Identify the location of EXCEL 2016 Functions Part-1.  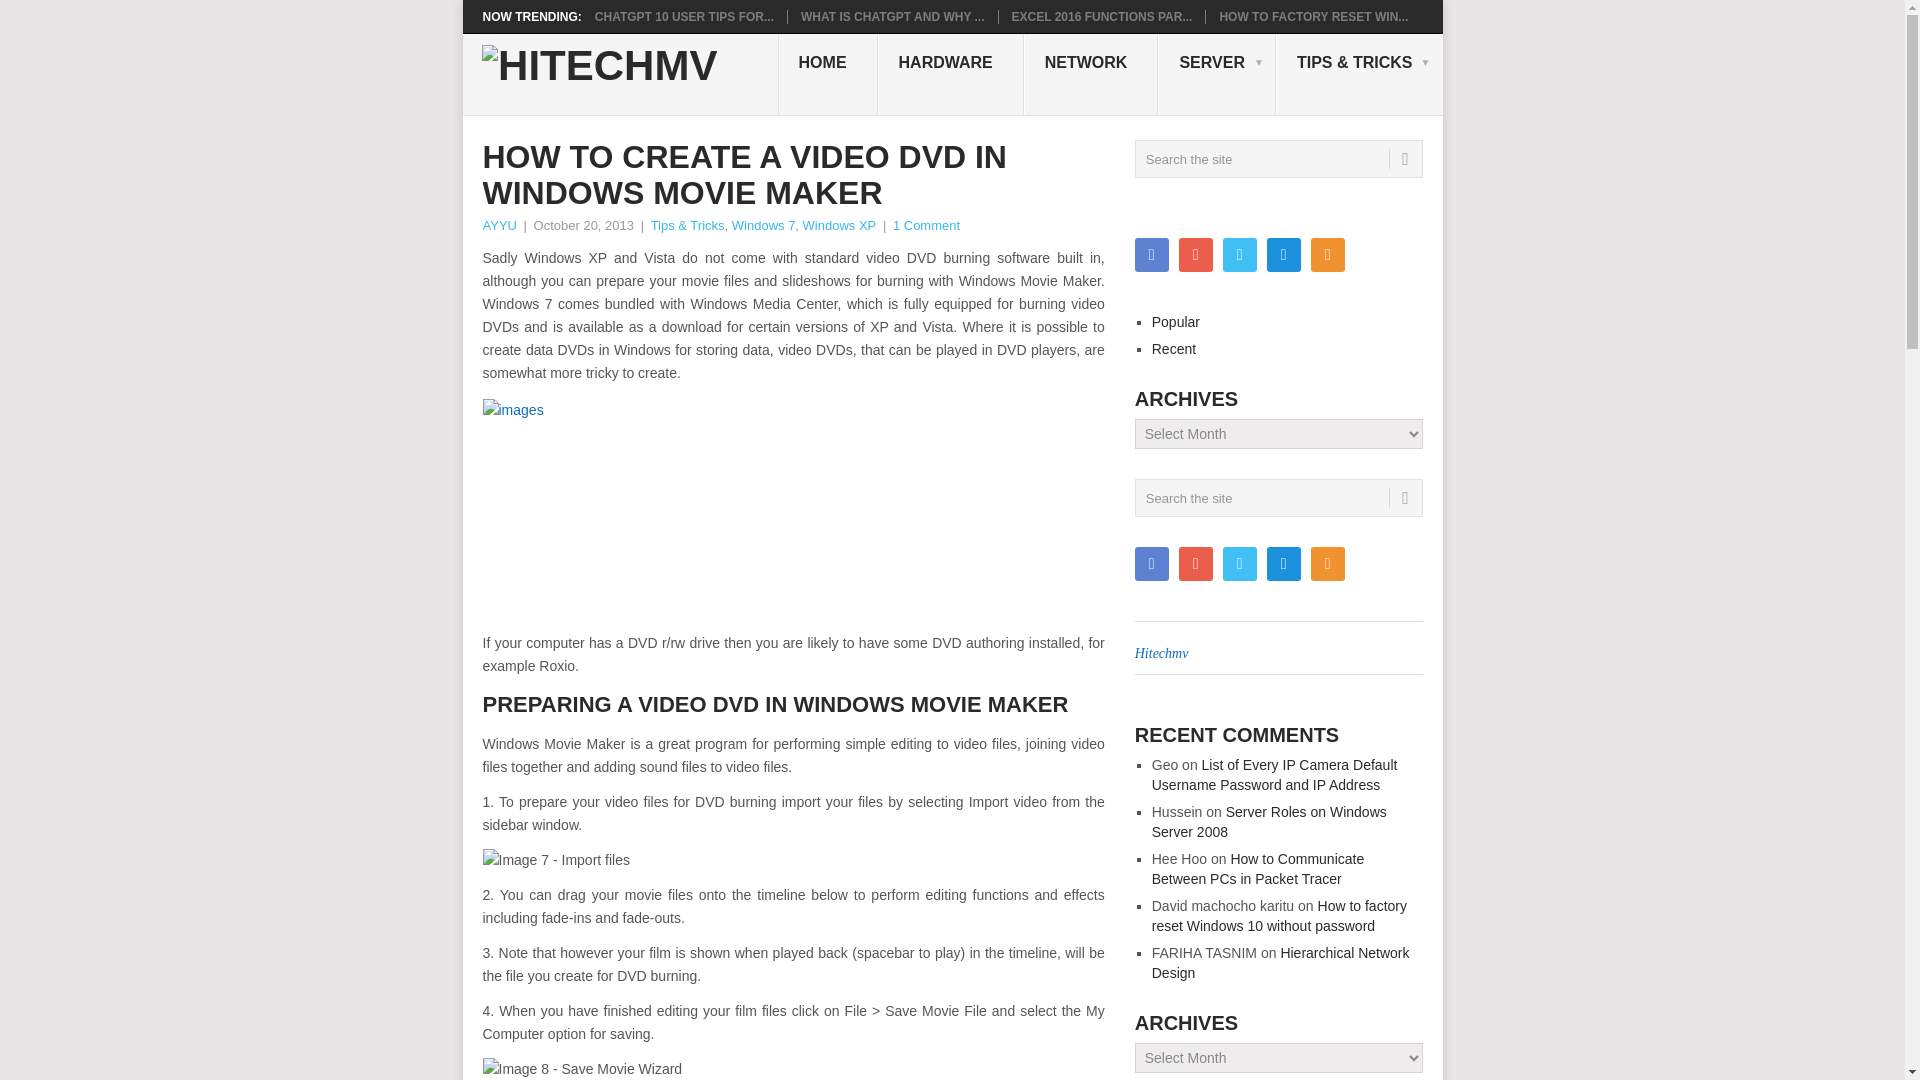
(1102, 16).